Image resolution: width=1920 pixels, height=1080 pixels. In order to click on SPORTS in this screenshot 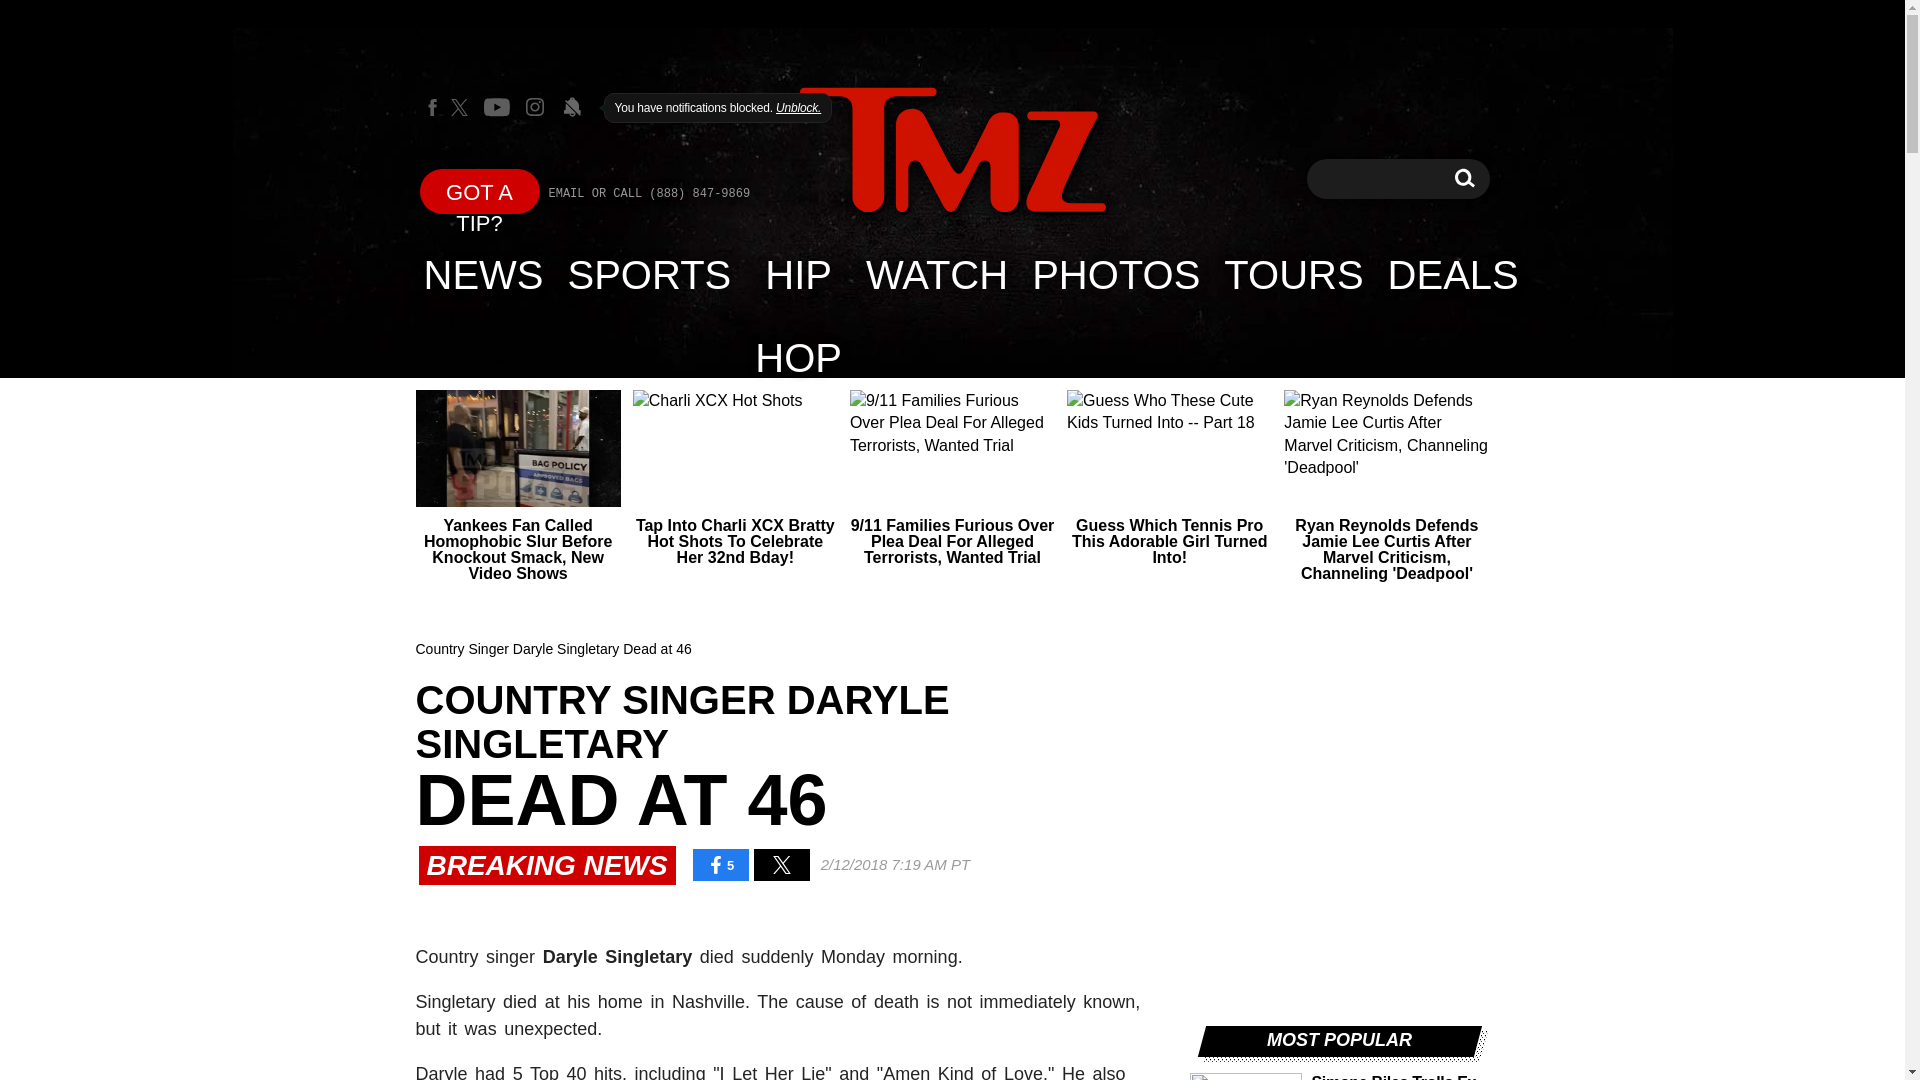, I will do `click(650, 274)`.